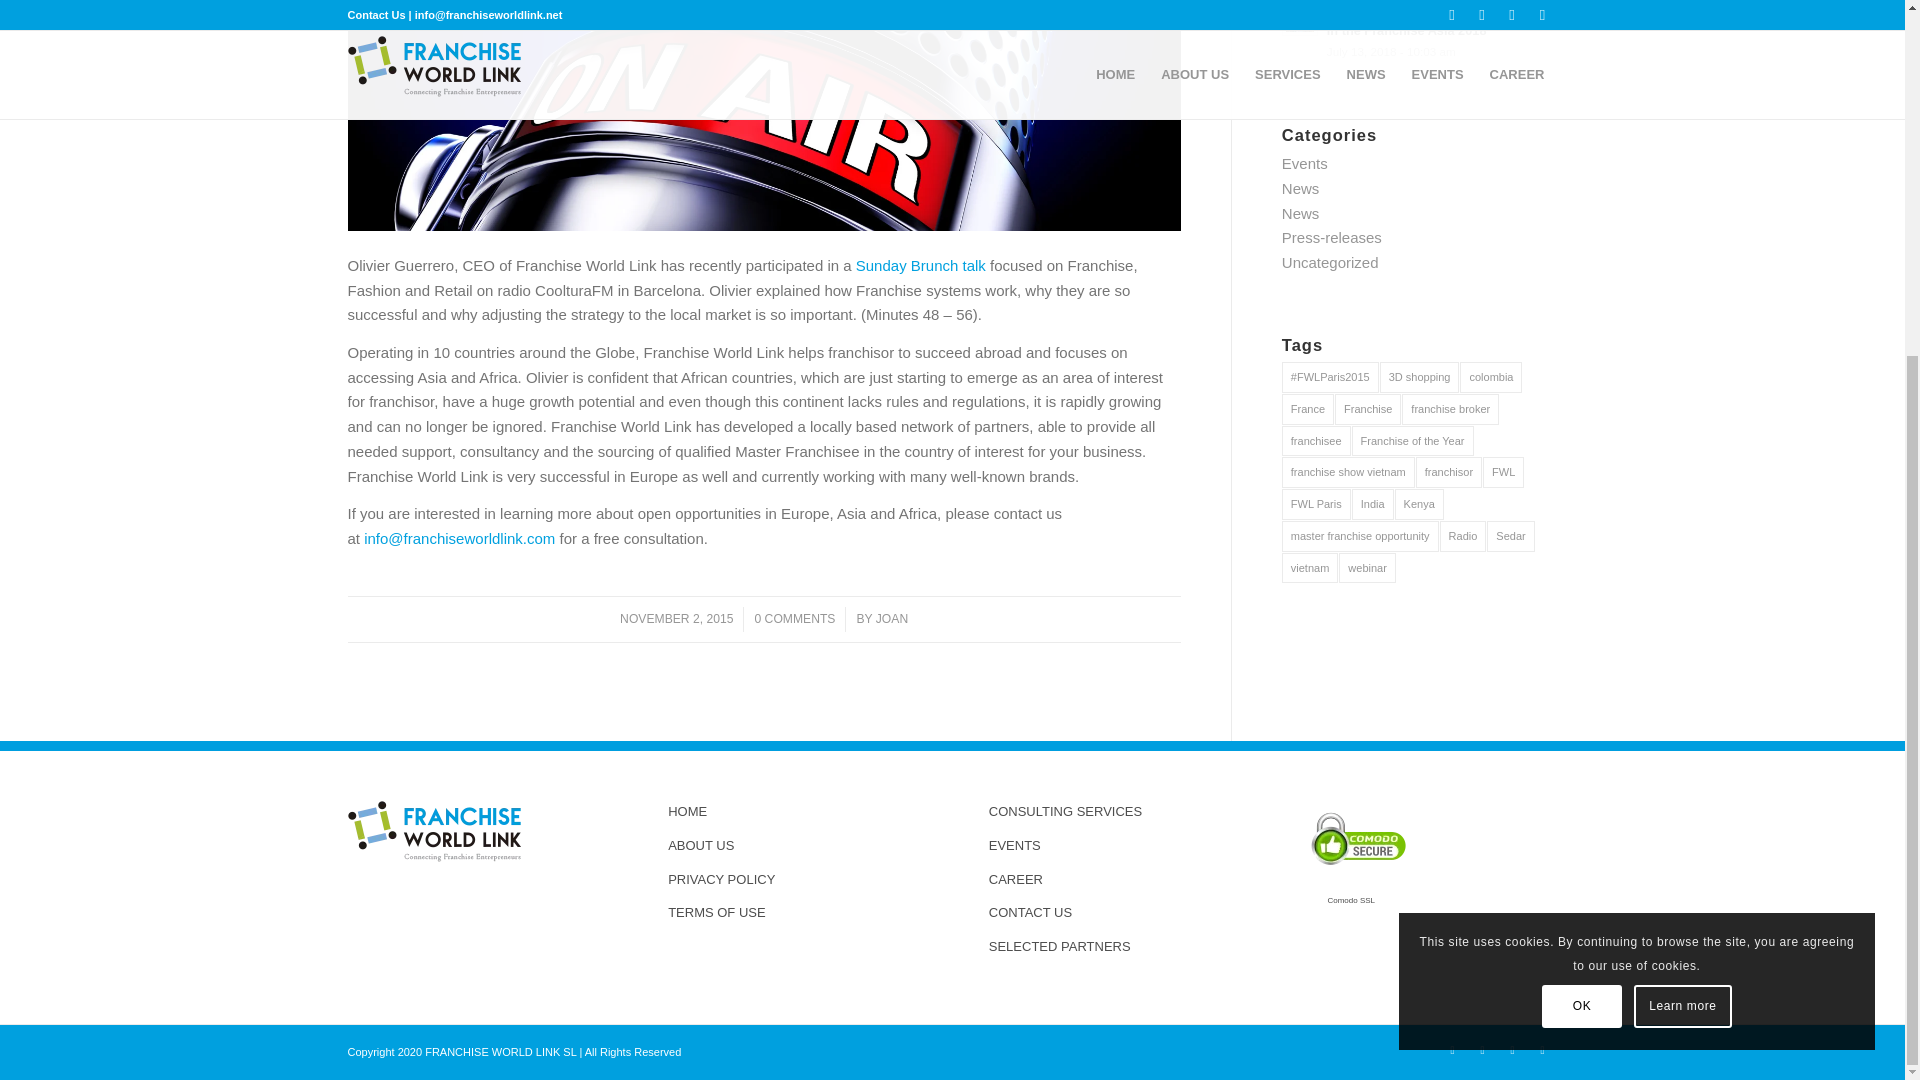 This screenshot has height=1080, width=1920. Describe the element at coordinates (1301, 214) in the screenshot. I see `News` at that location.